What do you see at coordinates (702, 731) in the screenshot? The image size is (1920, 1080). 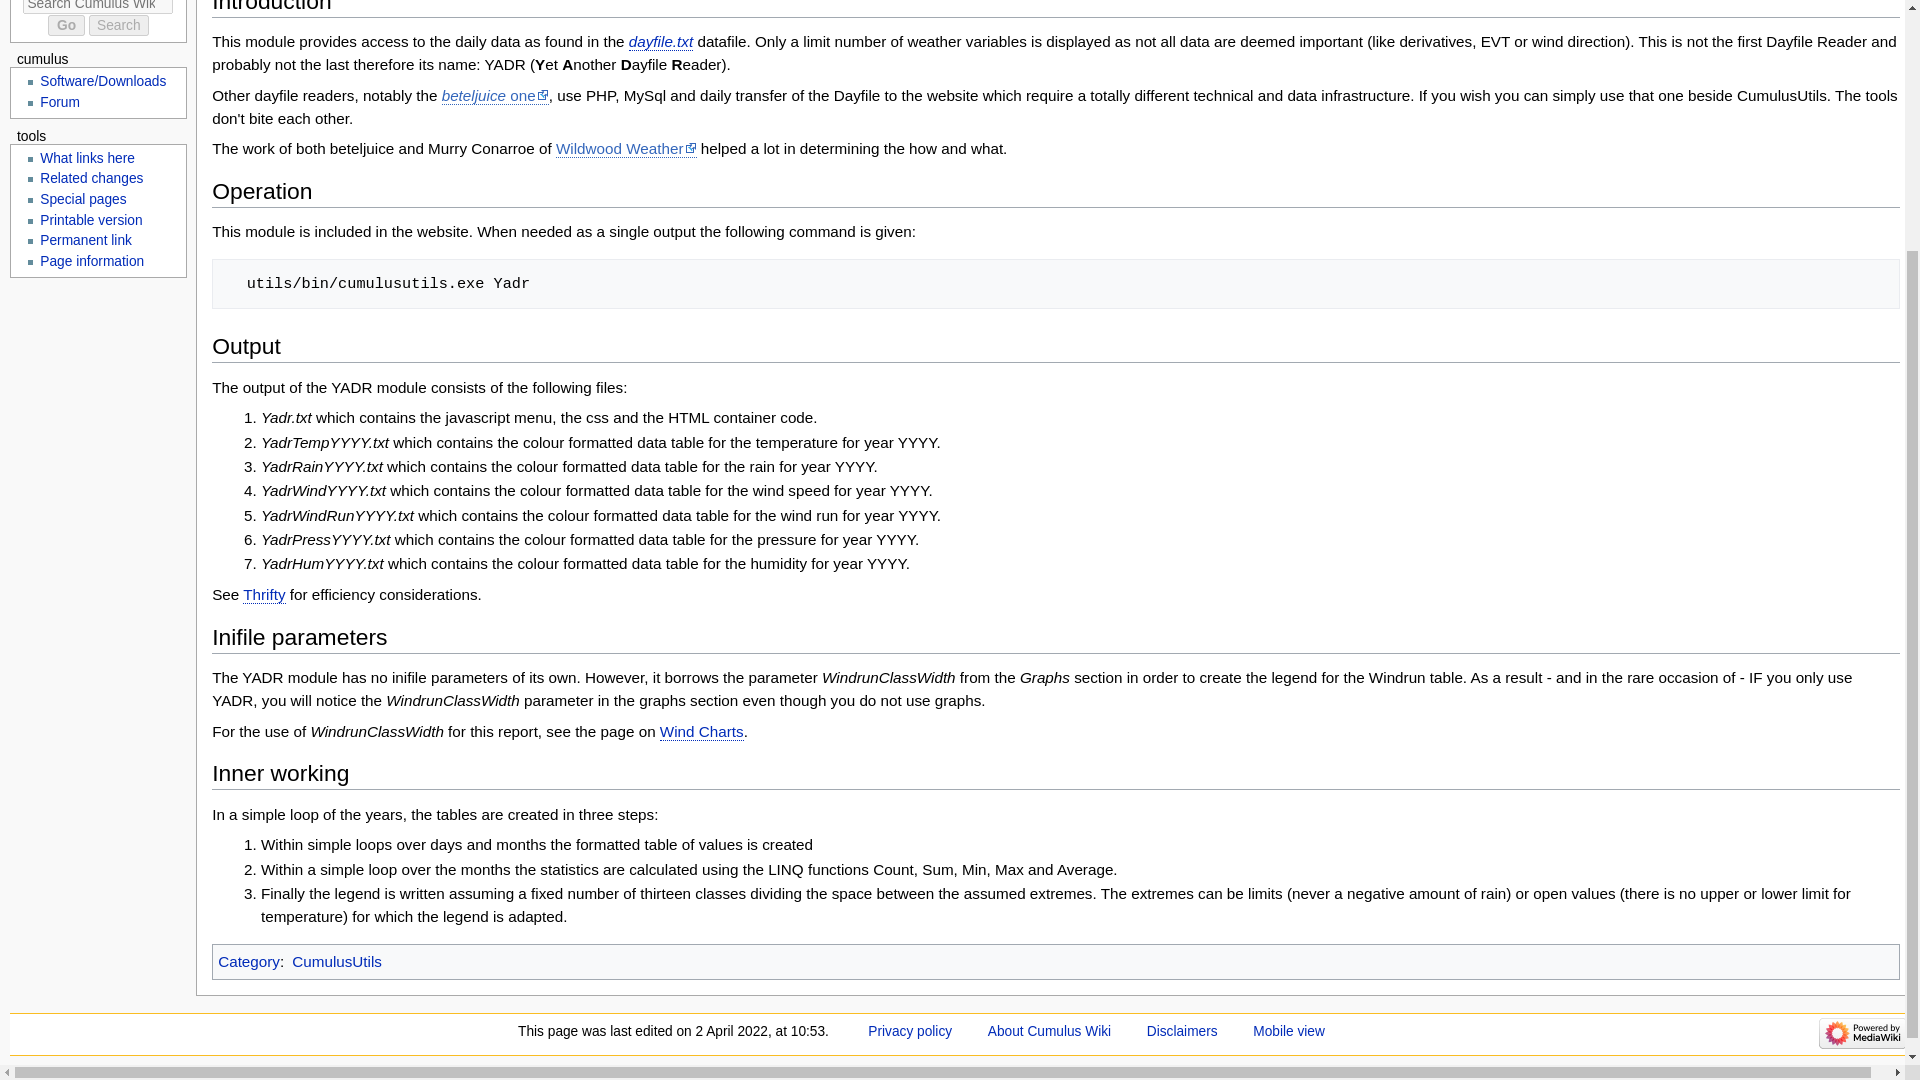 I see `Wind Charts` at bounding box center [702, 731].